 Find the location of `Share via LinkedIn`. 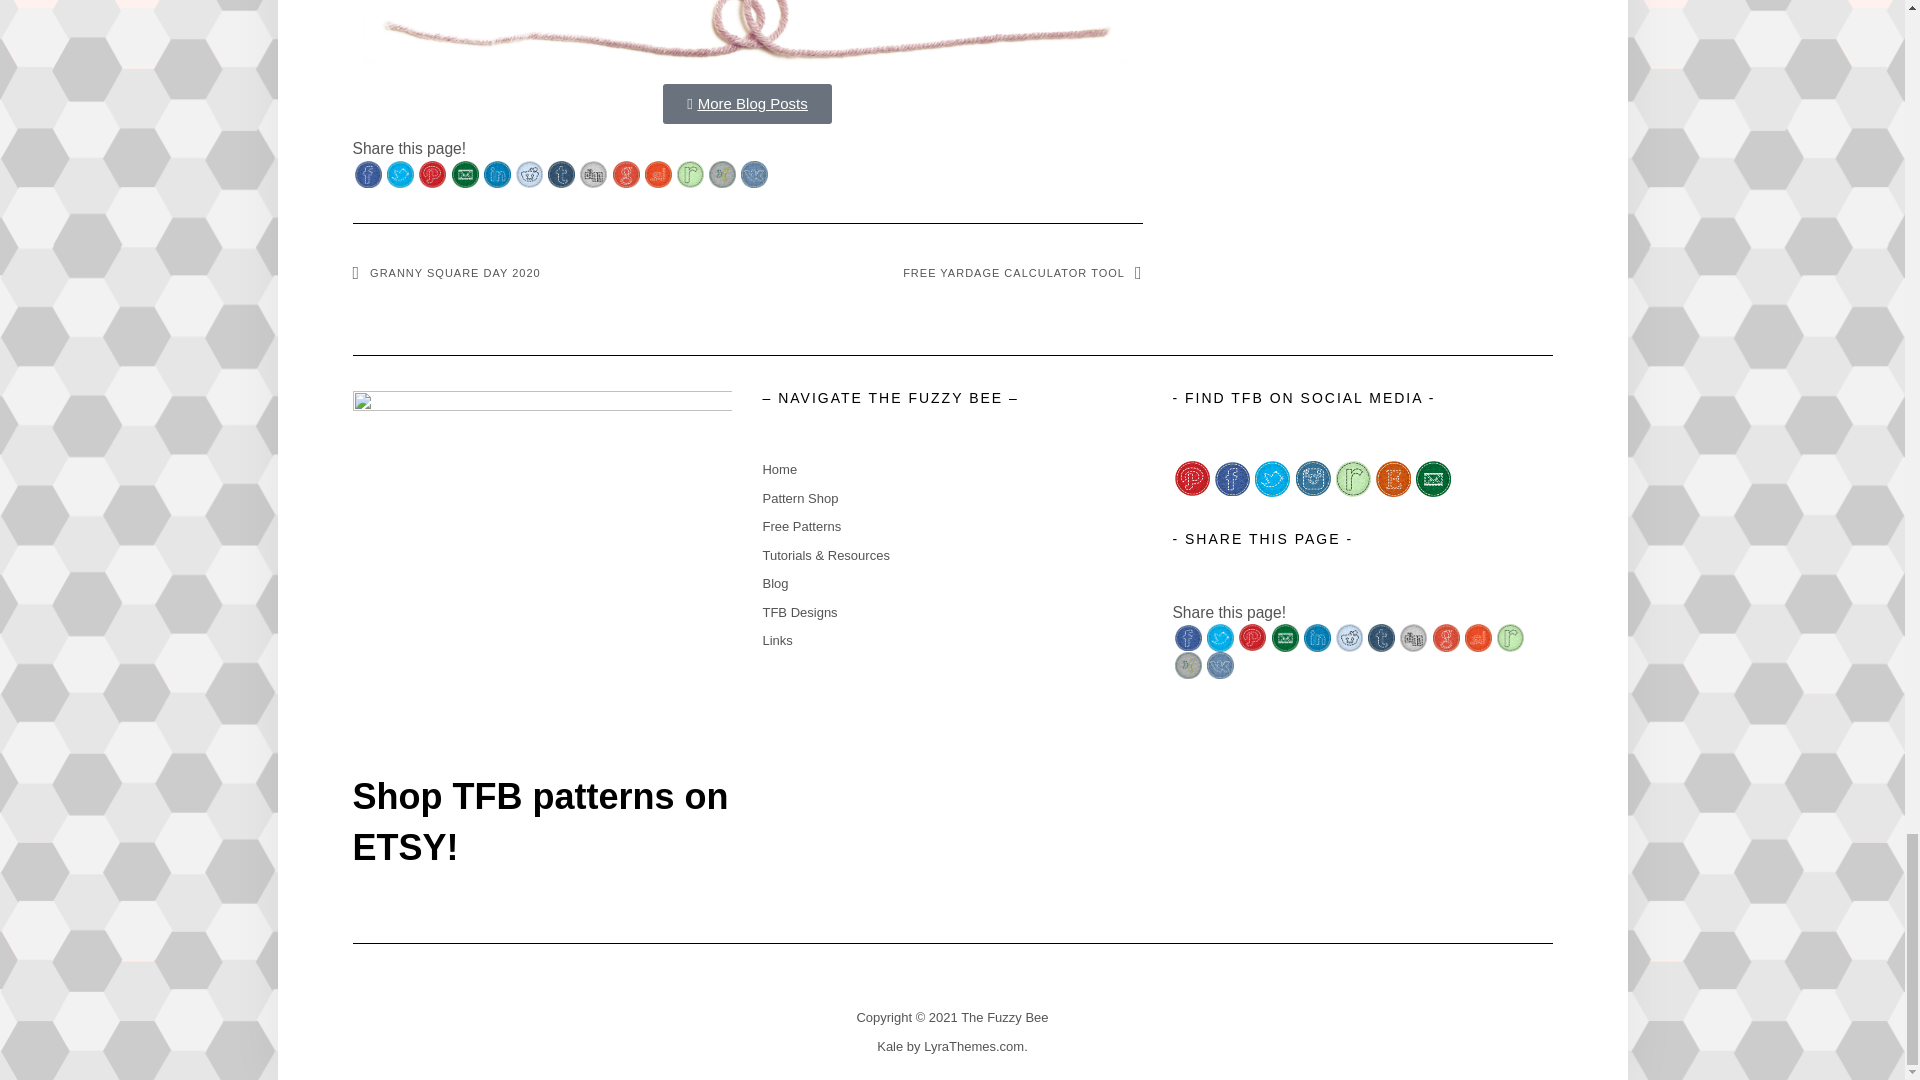

Share via LinkedIn is located at coordinates (496, 174).